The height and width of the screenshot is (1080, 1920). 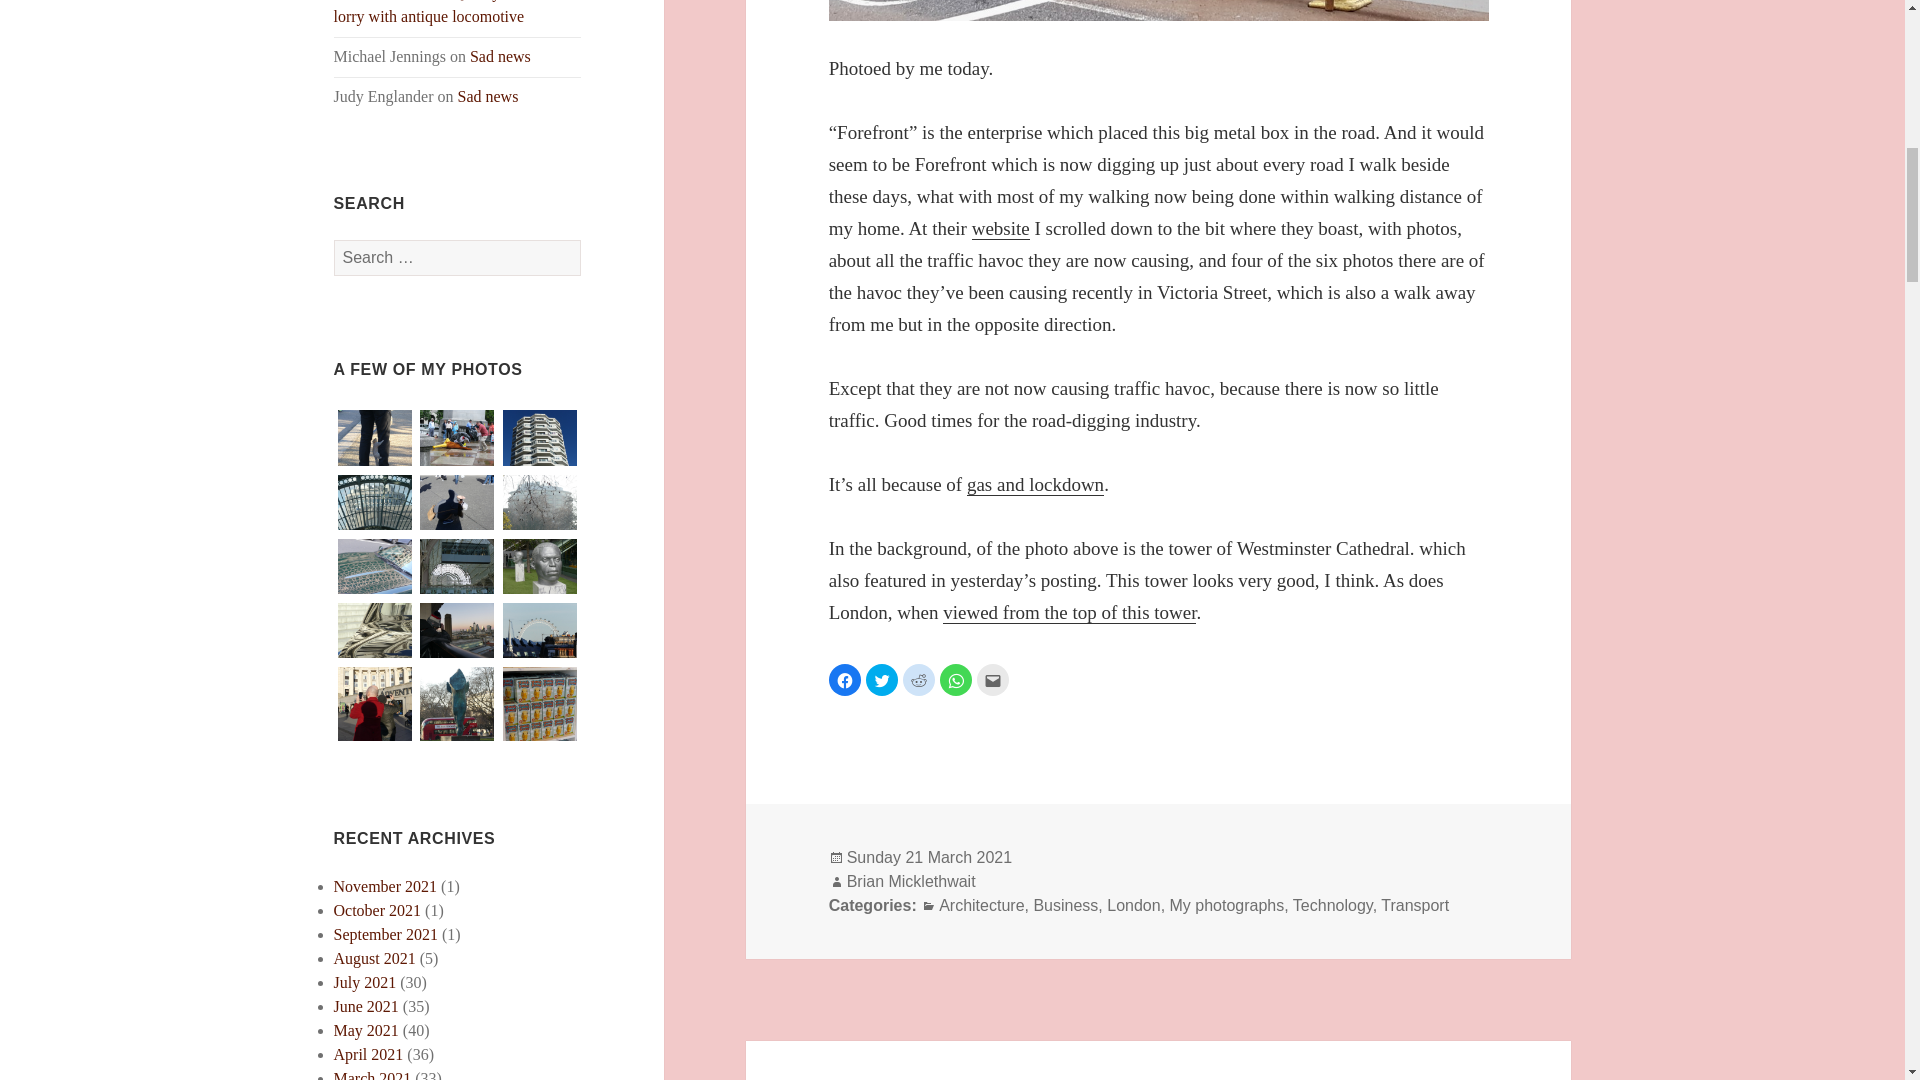 I want to click on Click to share on WhatsApp, so click(x=956, y=680).